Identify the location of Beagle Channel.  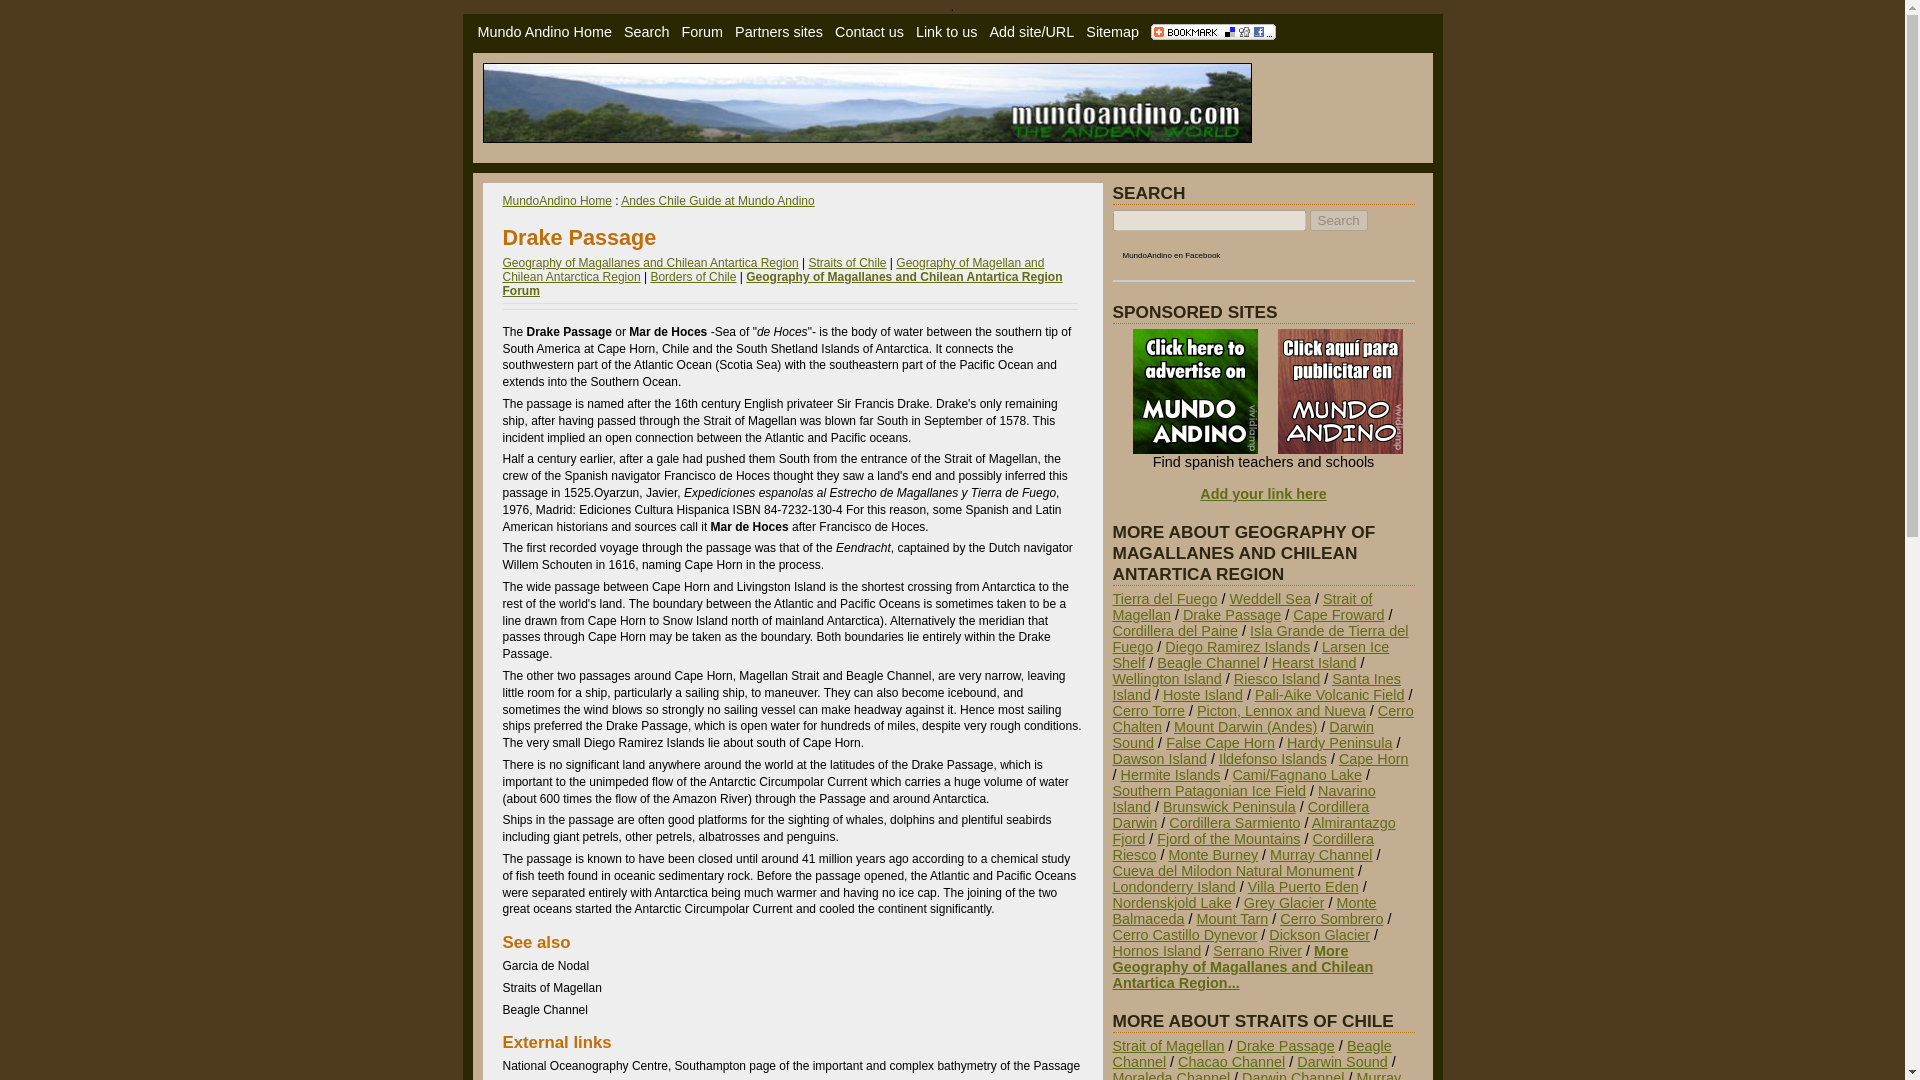
(1208, 662).